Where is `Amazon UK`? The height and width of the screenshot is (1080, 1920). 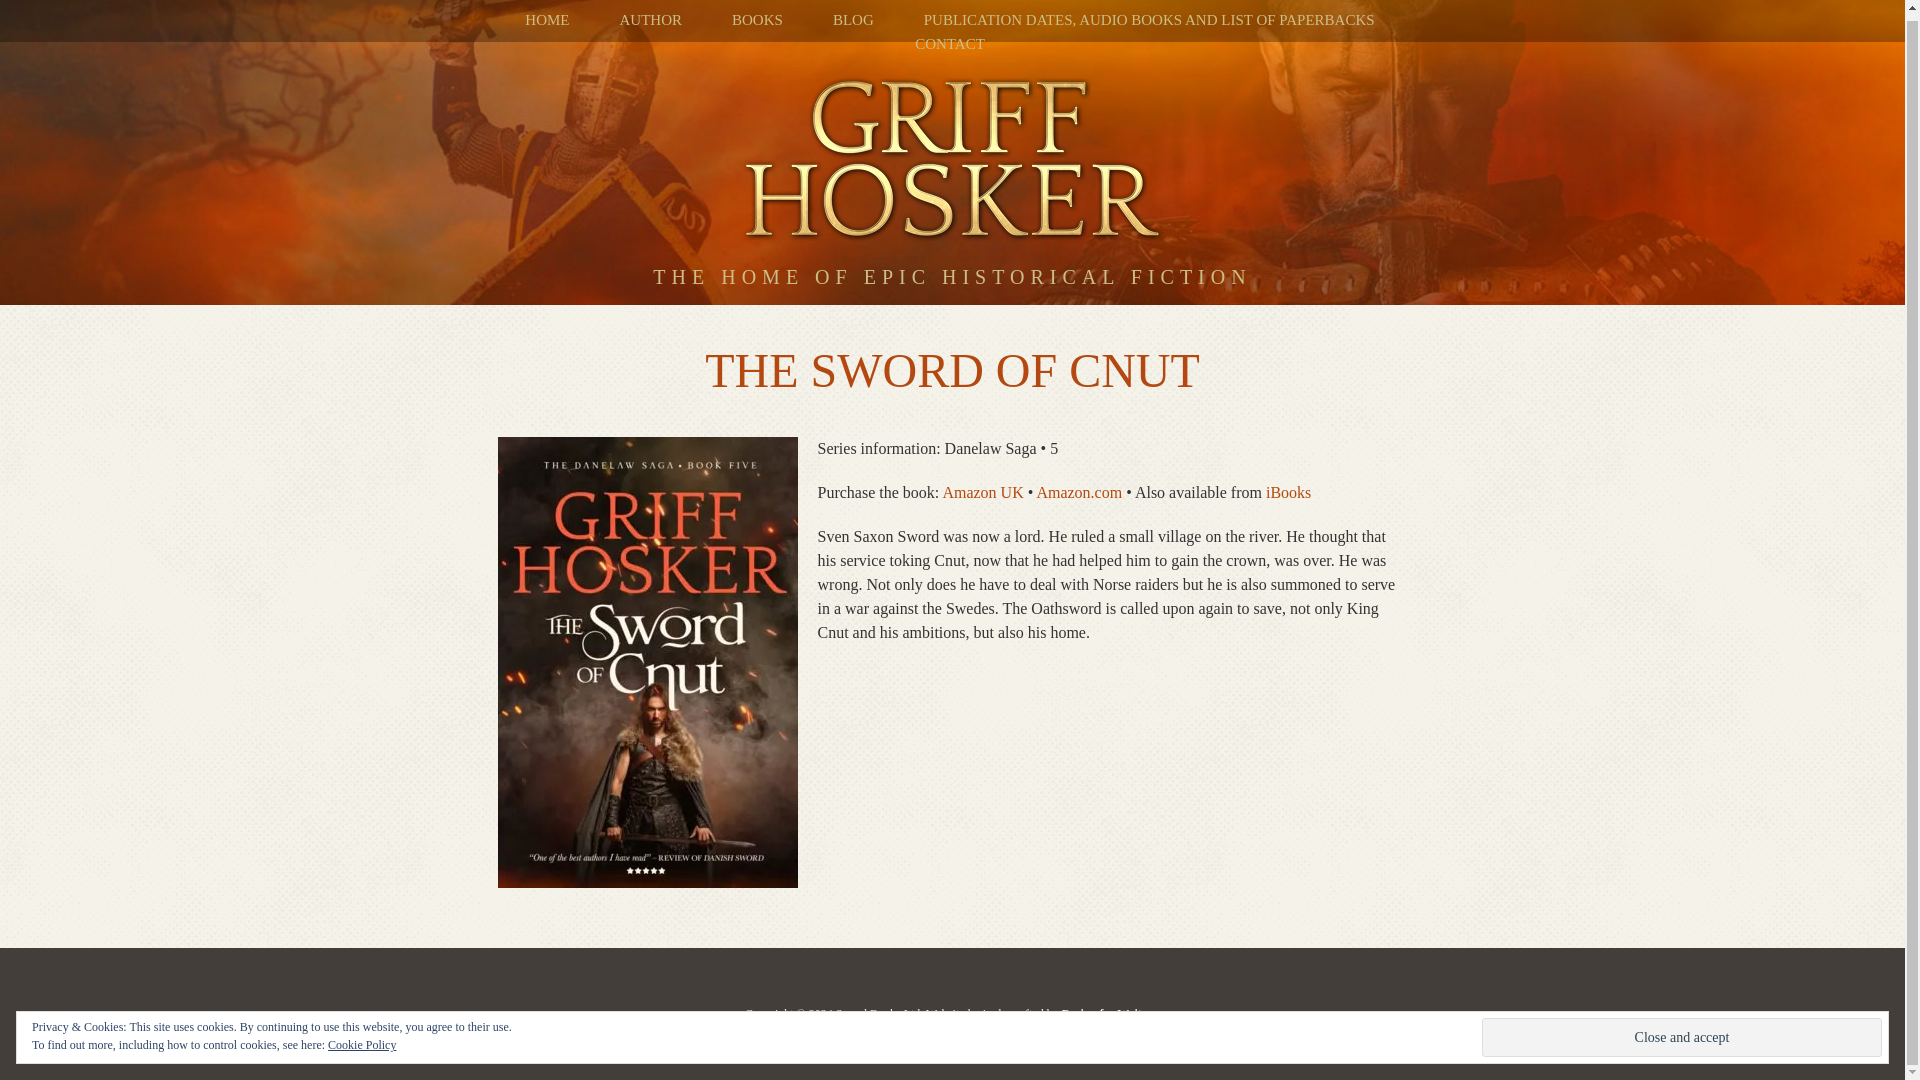 Amazon UK is located at coordinates (982, 492).